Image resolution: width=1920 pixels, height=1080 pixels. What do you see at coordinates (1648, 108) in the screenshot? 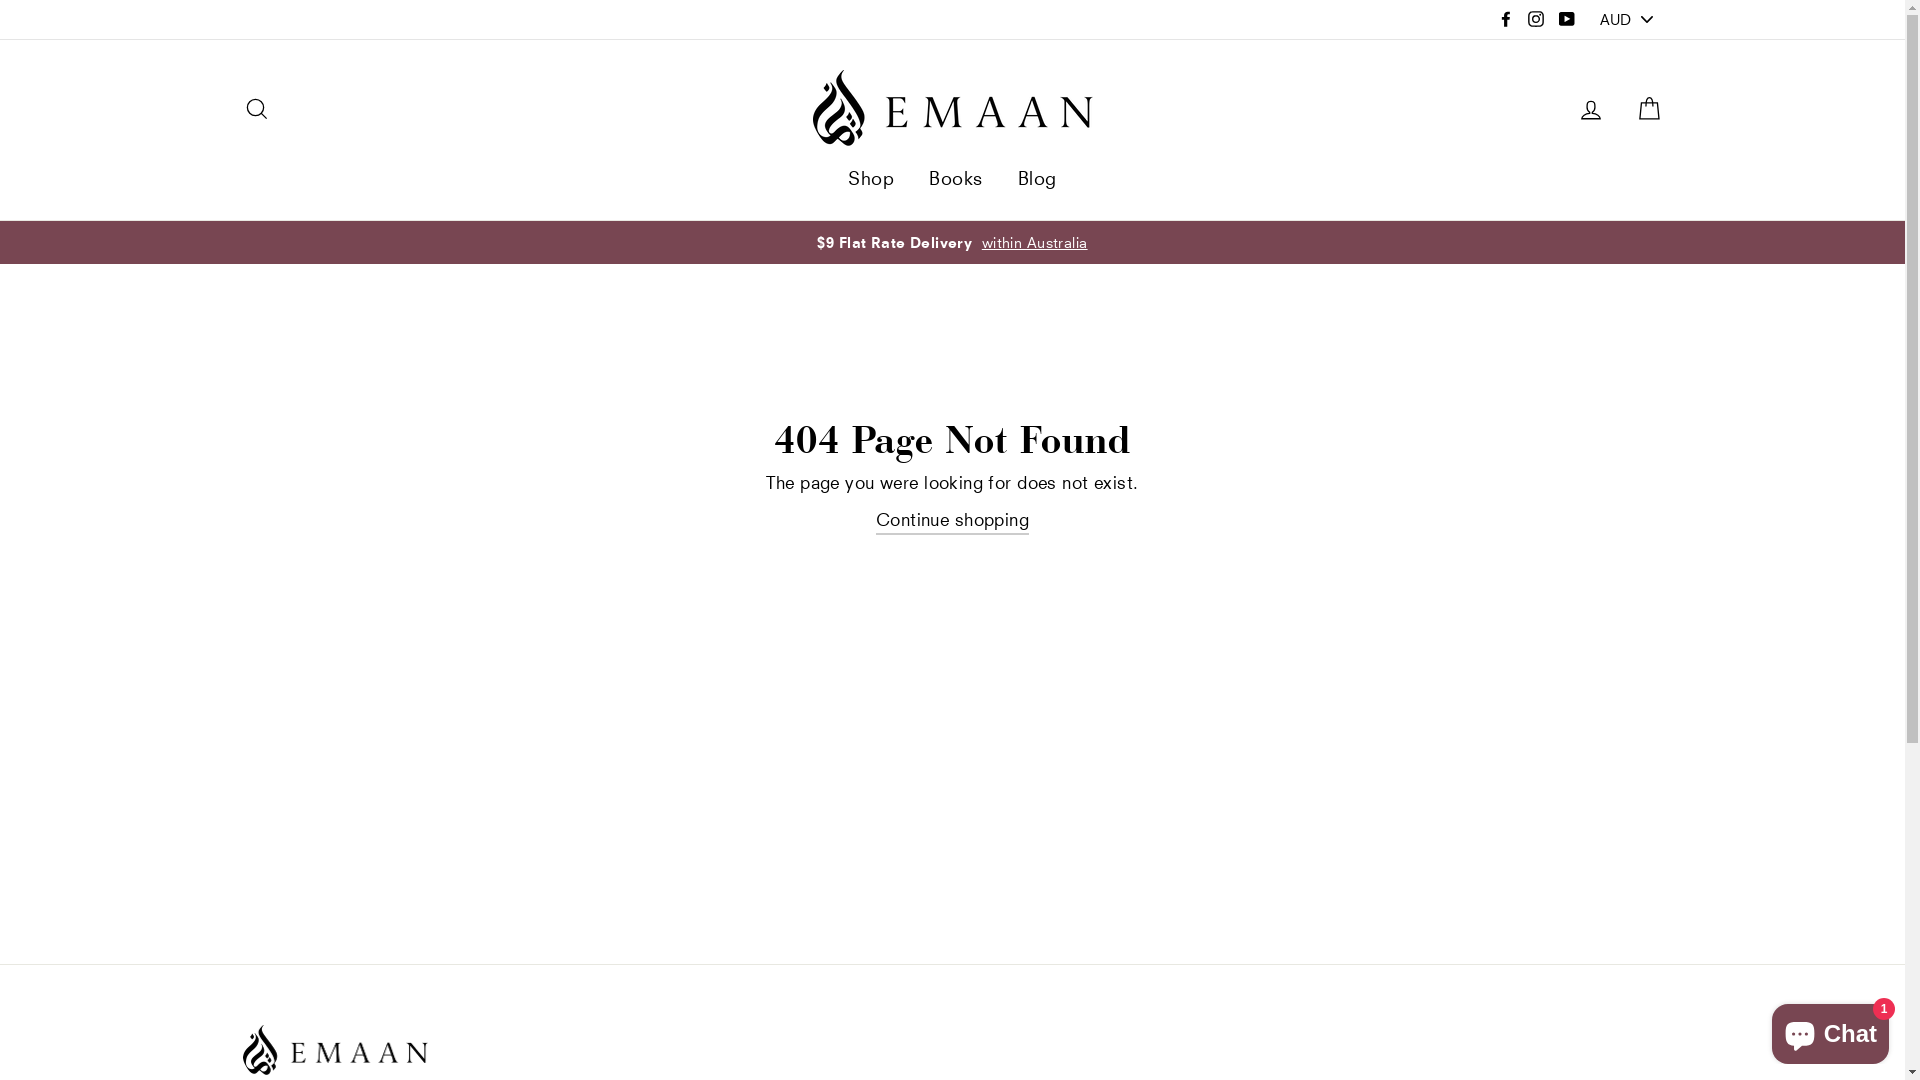
I see `Cart` at bounding box center [1648, 108].